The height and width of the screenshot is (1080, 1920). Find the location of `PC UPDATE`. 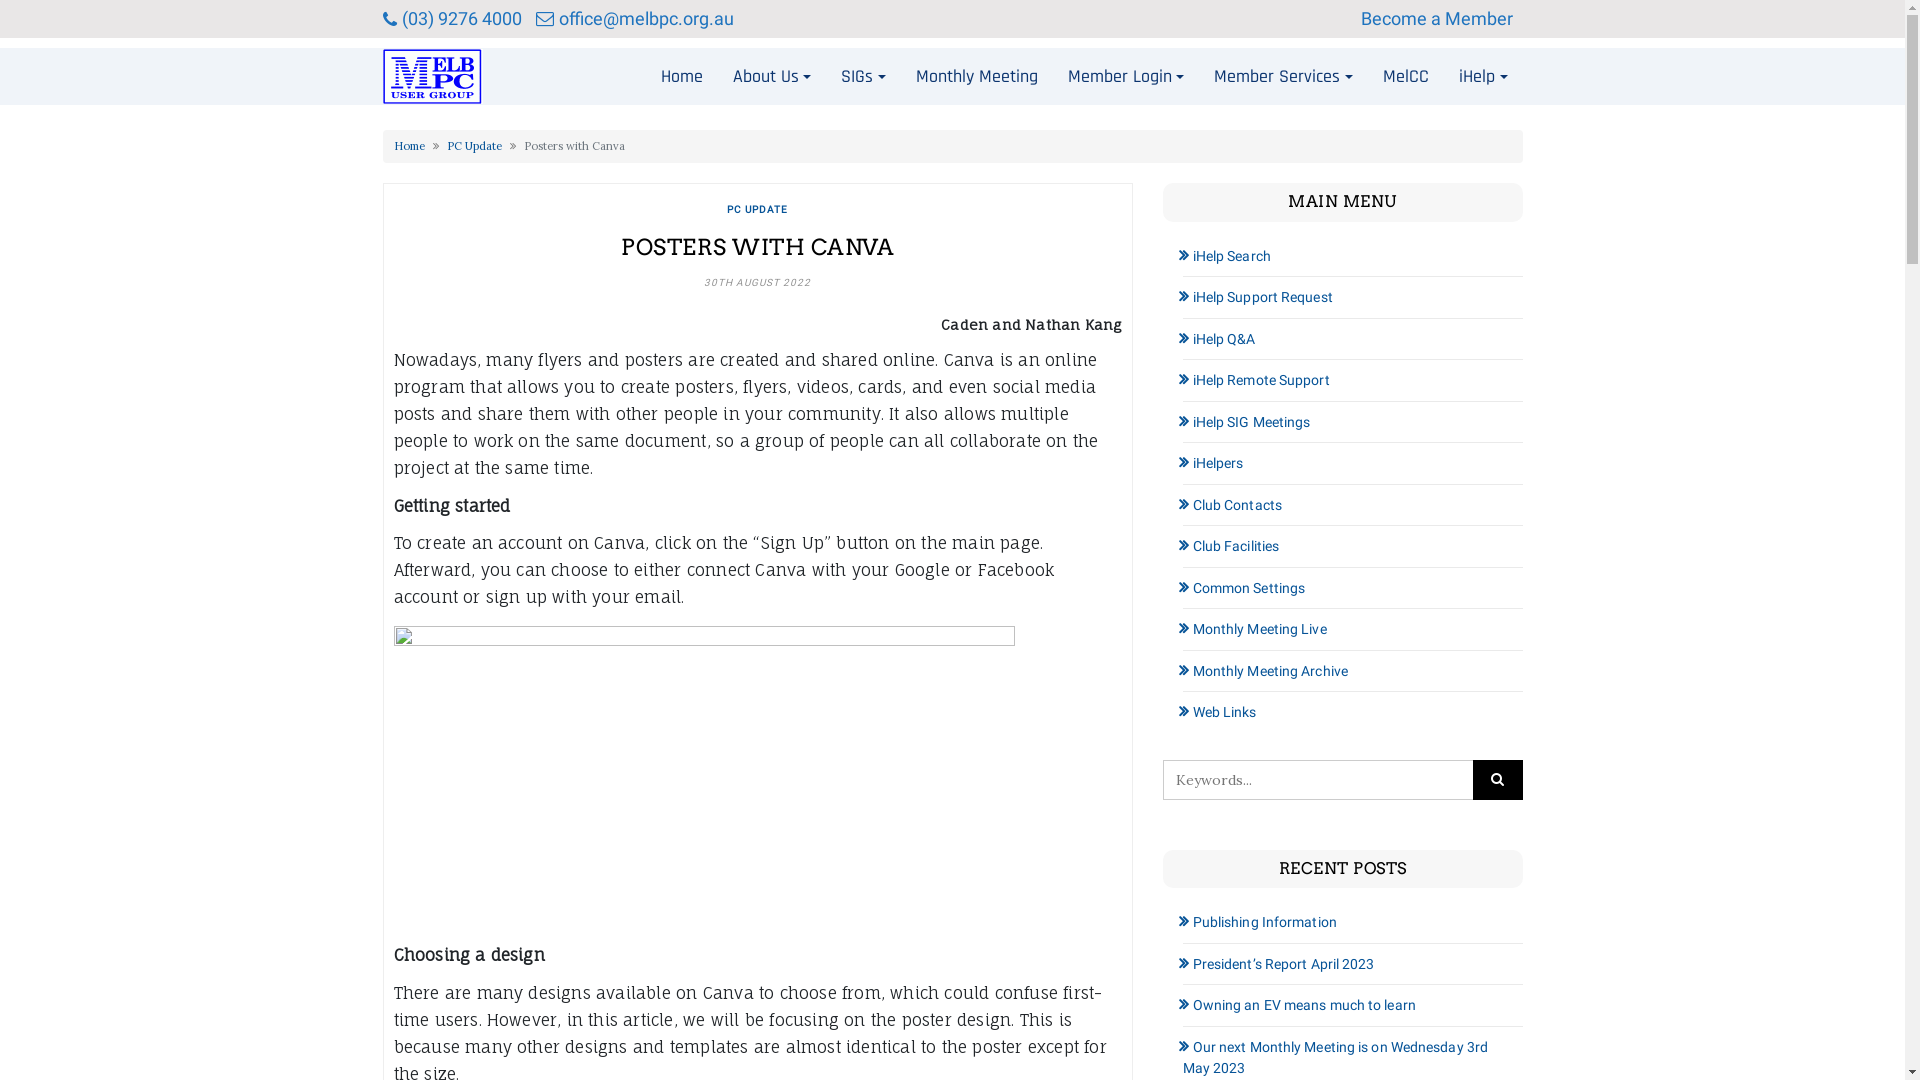

PC UPDATE is located at coordinates (758, 210).